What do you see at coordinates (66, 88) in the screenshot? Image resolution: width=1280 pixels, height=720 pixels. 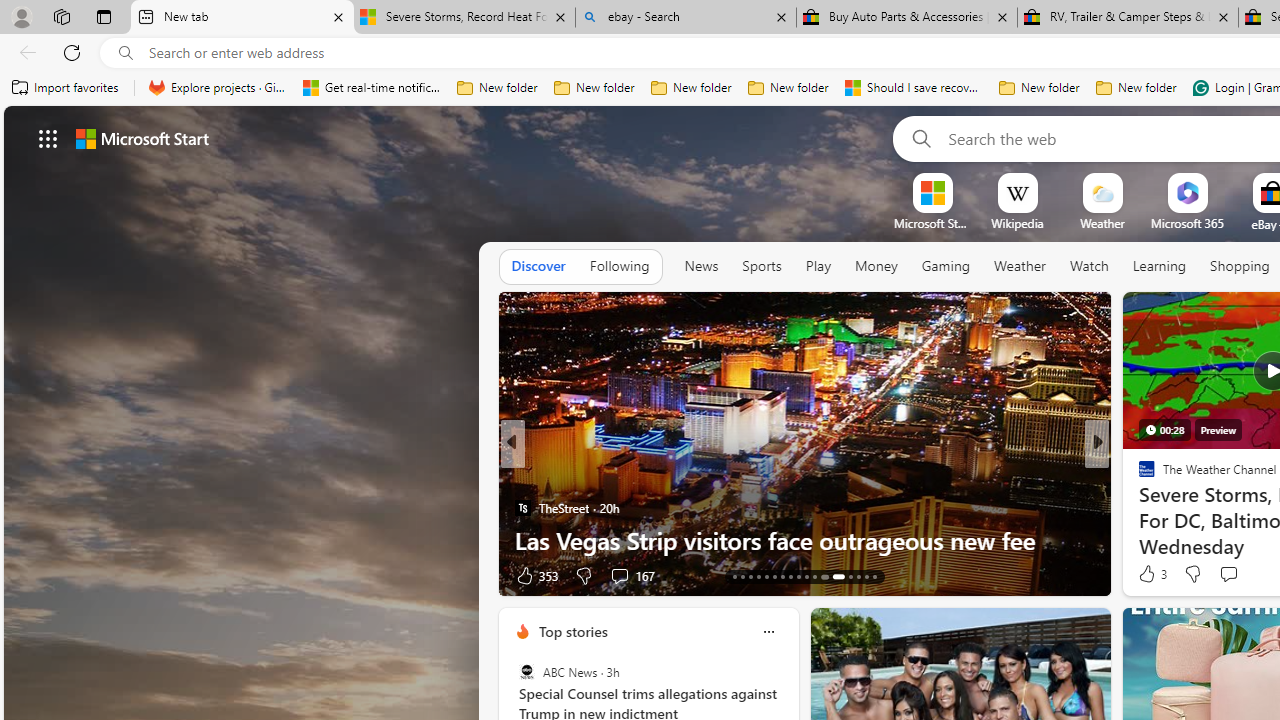 I see `Import favorites` at bounding box center [66, 88].